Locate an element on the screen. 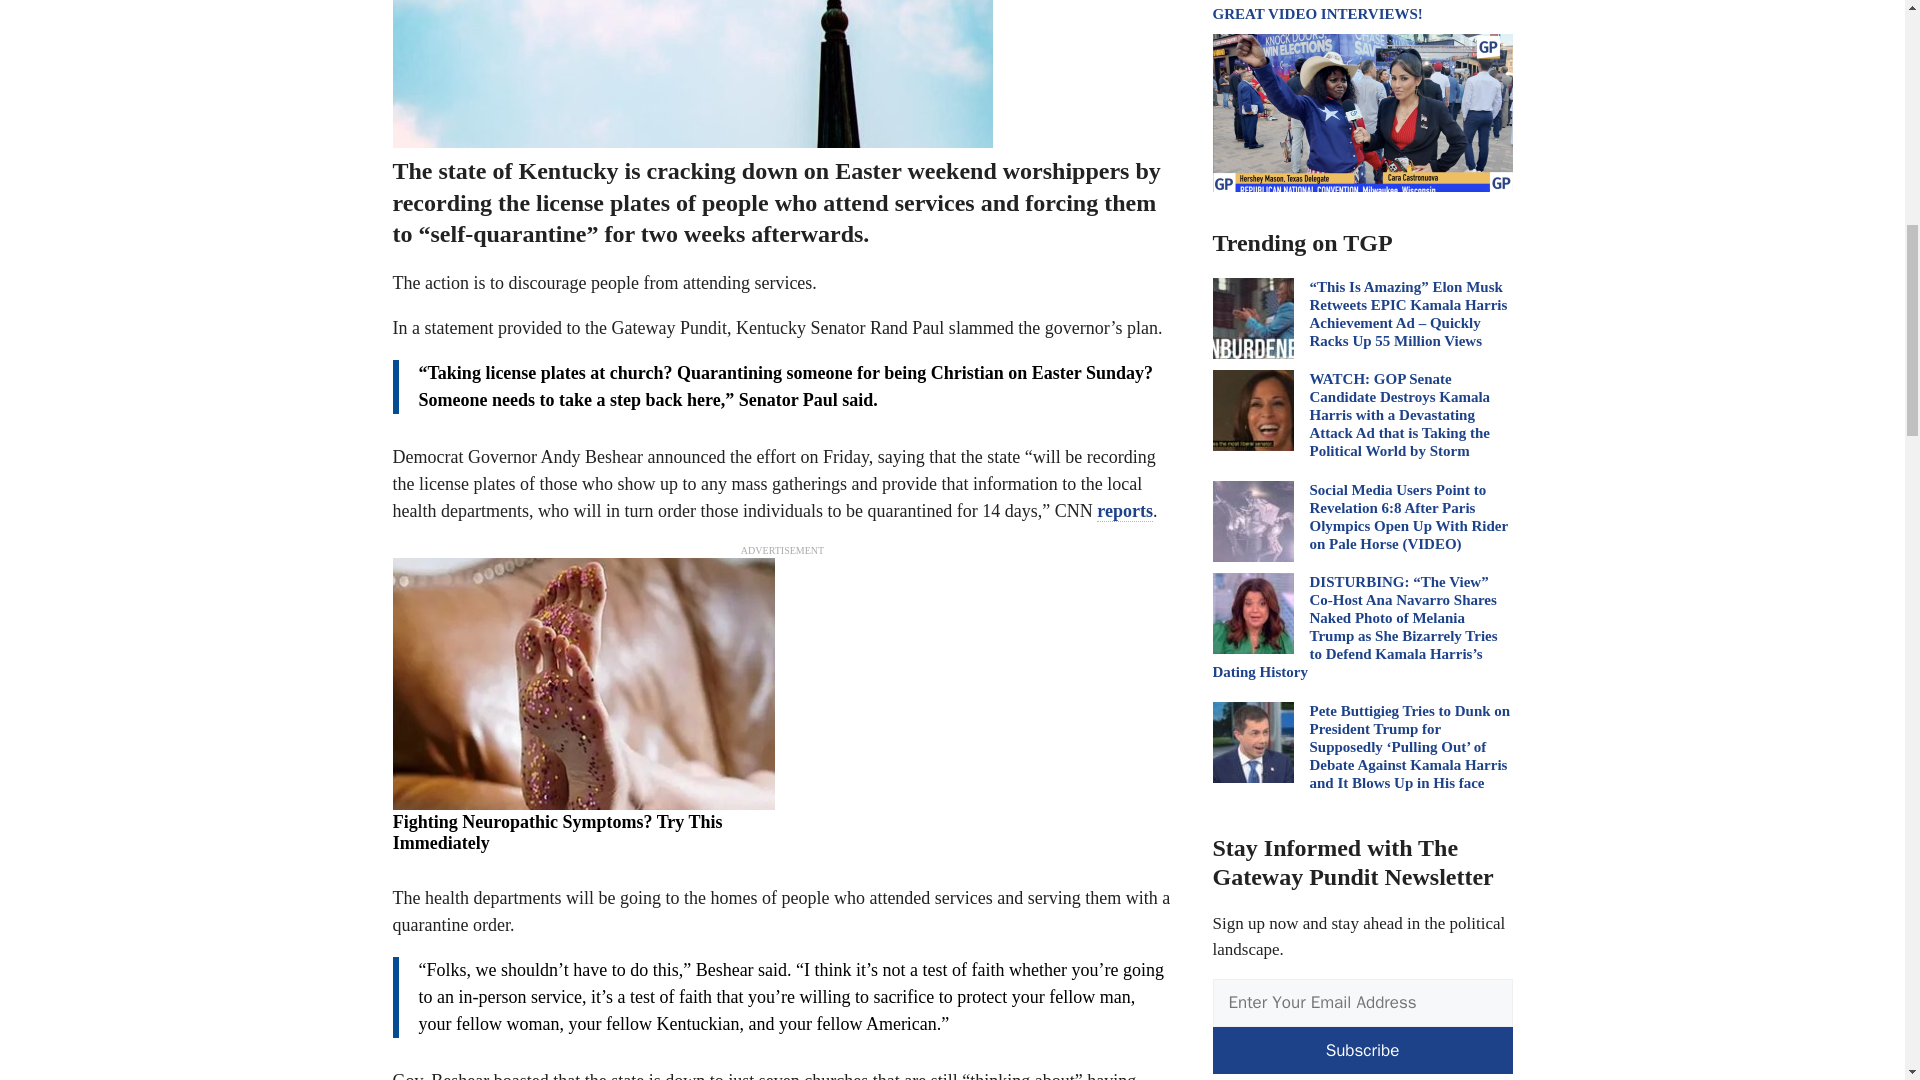  Subscribe is located at coordinates (1362, 1050).